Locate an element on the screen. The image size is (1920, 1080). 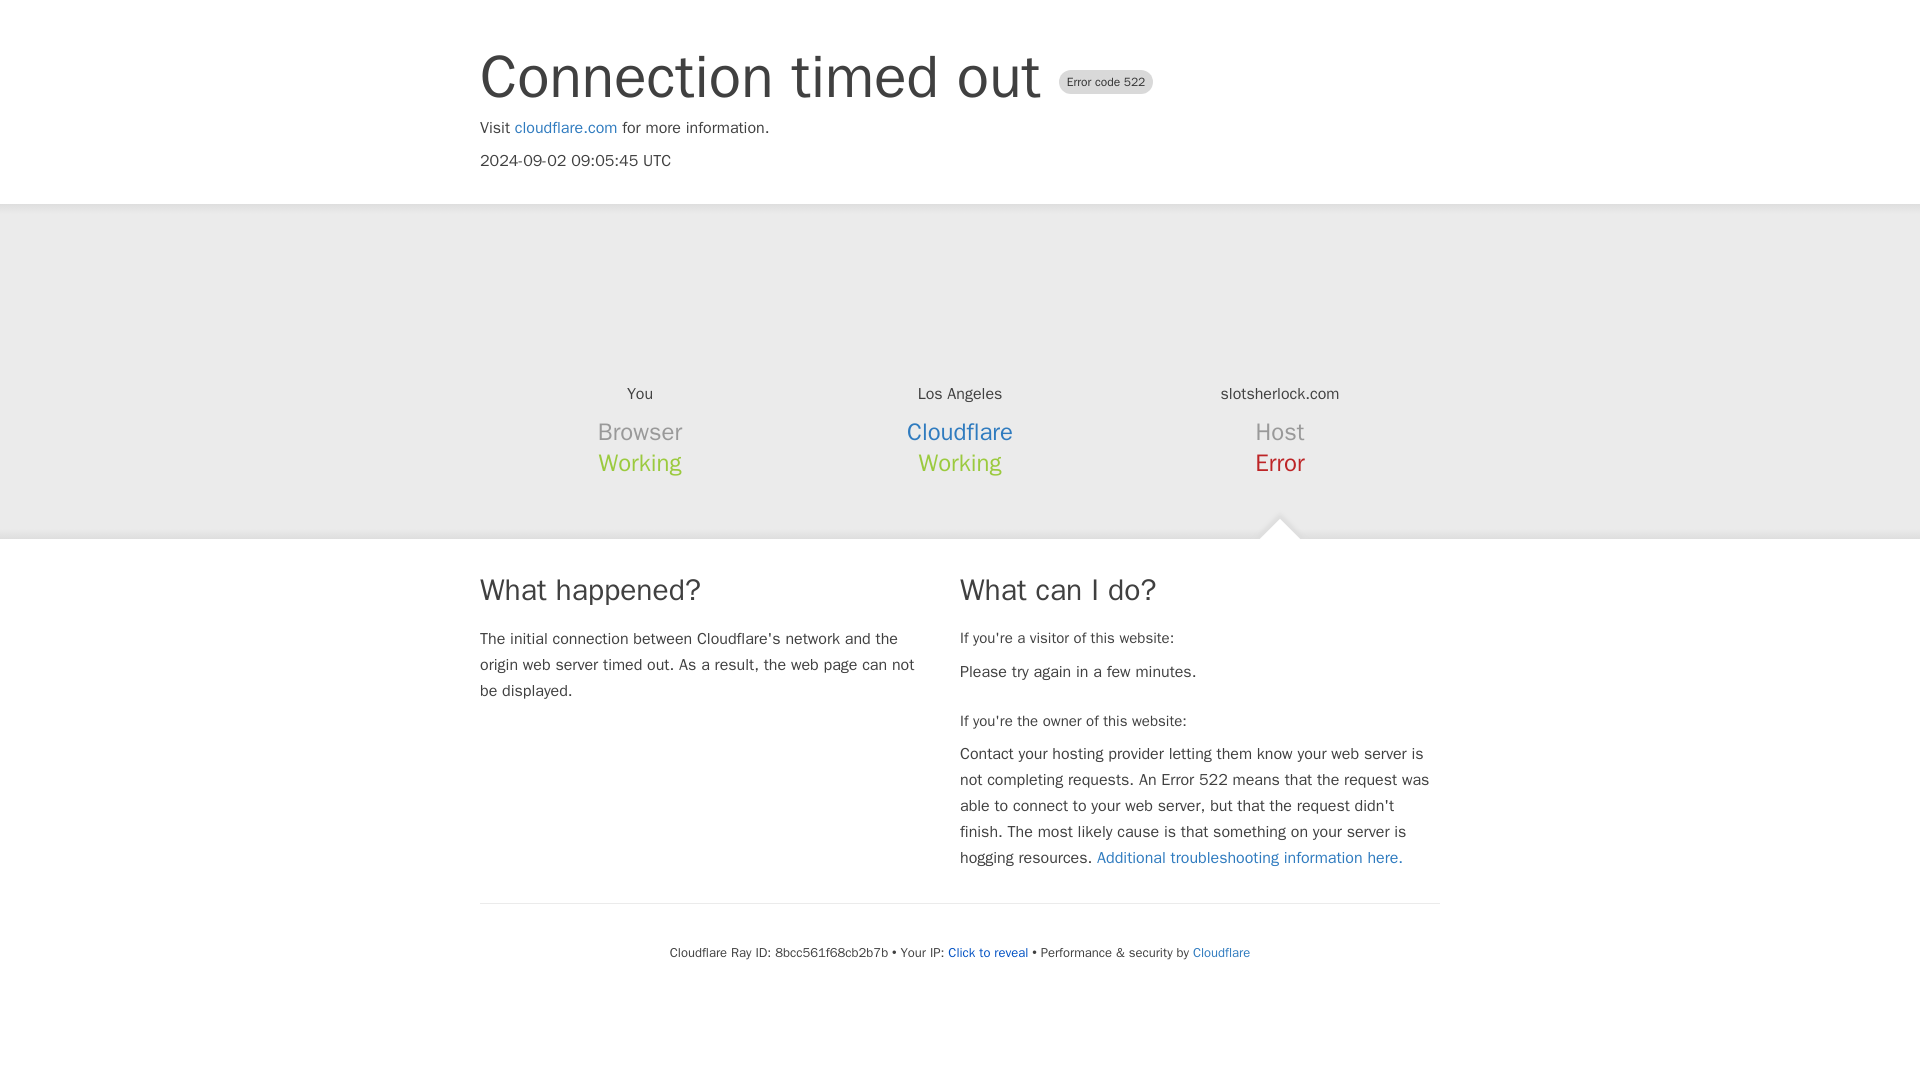
Cloudflare is located at coordinates (960, 432).